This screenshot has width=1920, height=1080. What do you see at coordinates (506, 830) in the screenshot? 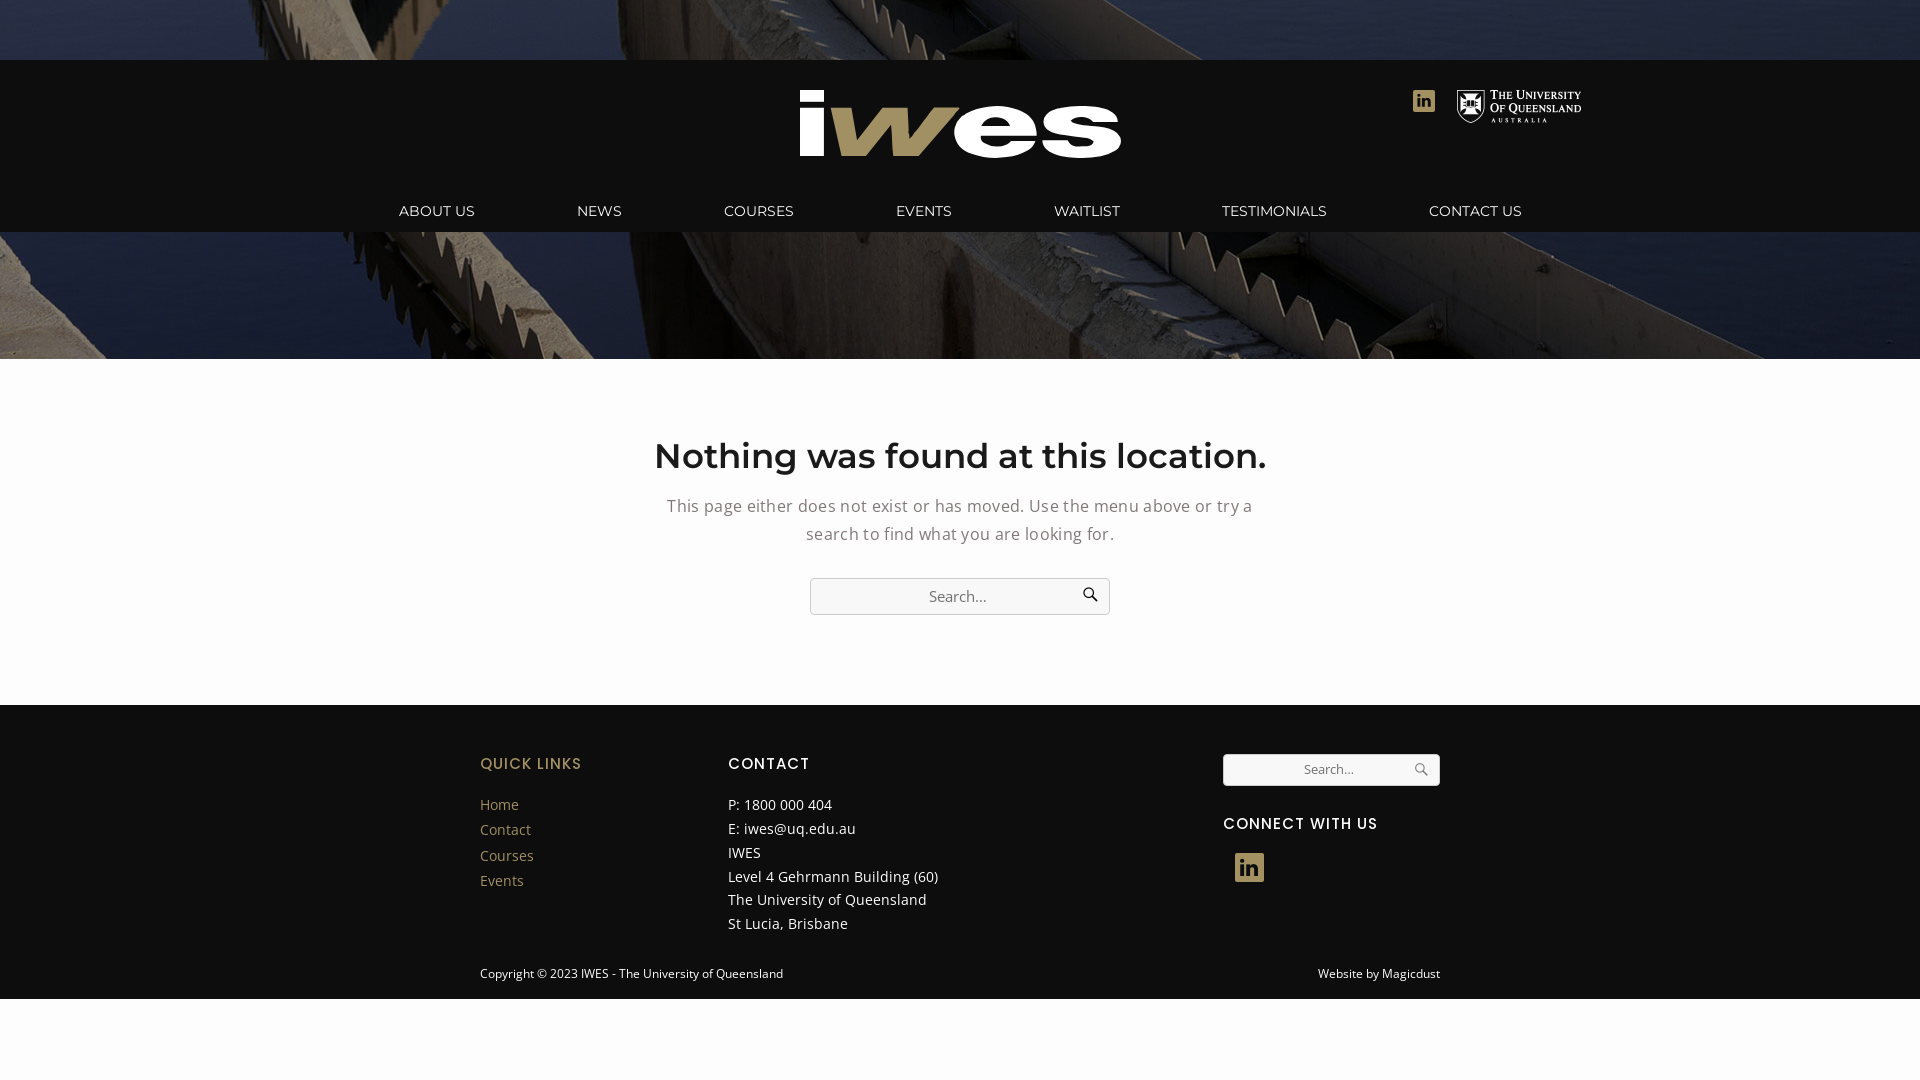
I see `Contact` at bounding box center [506, 830].